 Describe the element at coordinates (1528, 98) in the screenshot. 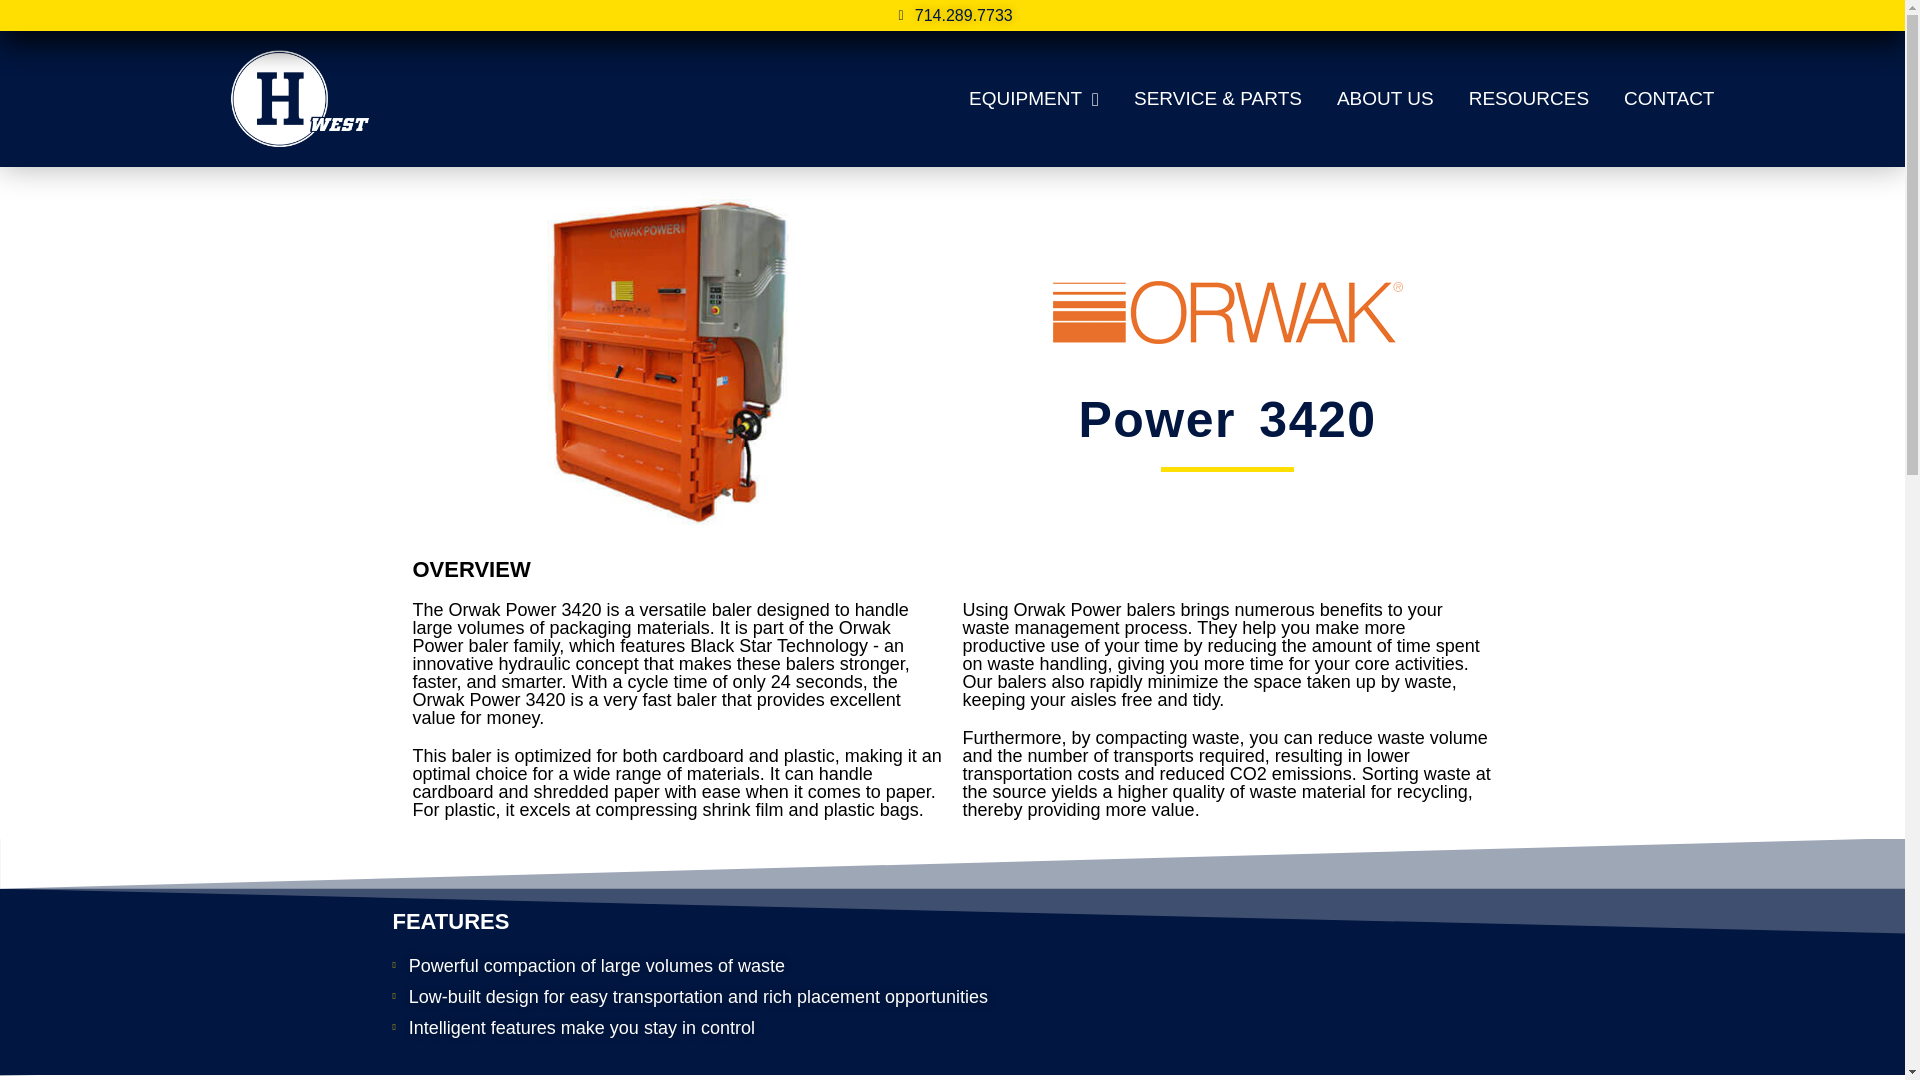

I see `RESOURCES` at that location.